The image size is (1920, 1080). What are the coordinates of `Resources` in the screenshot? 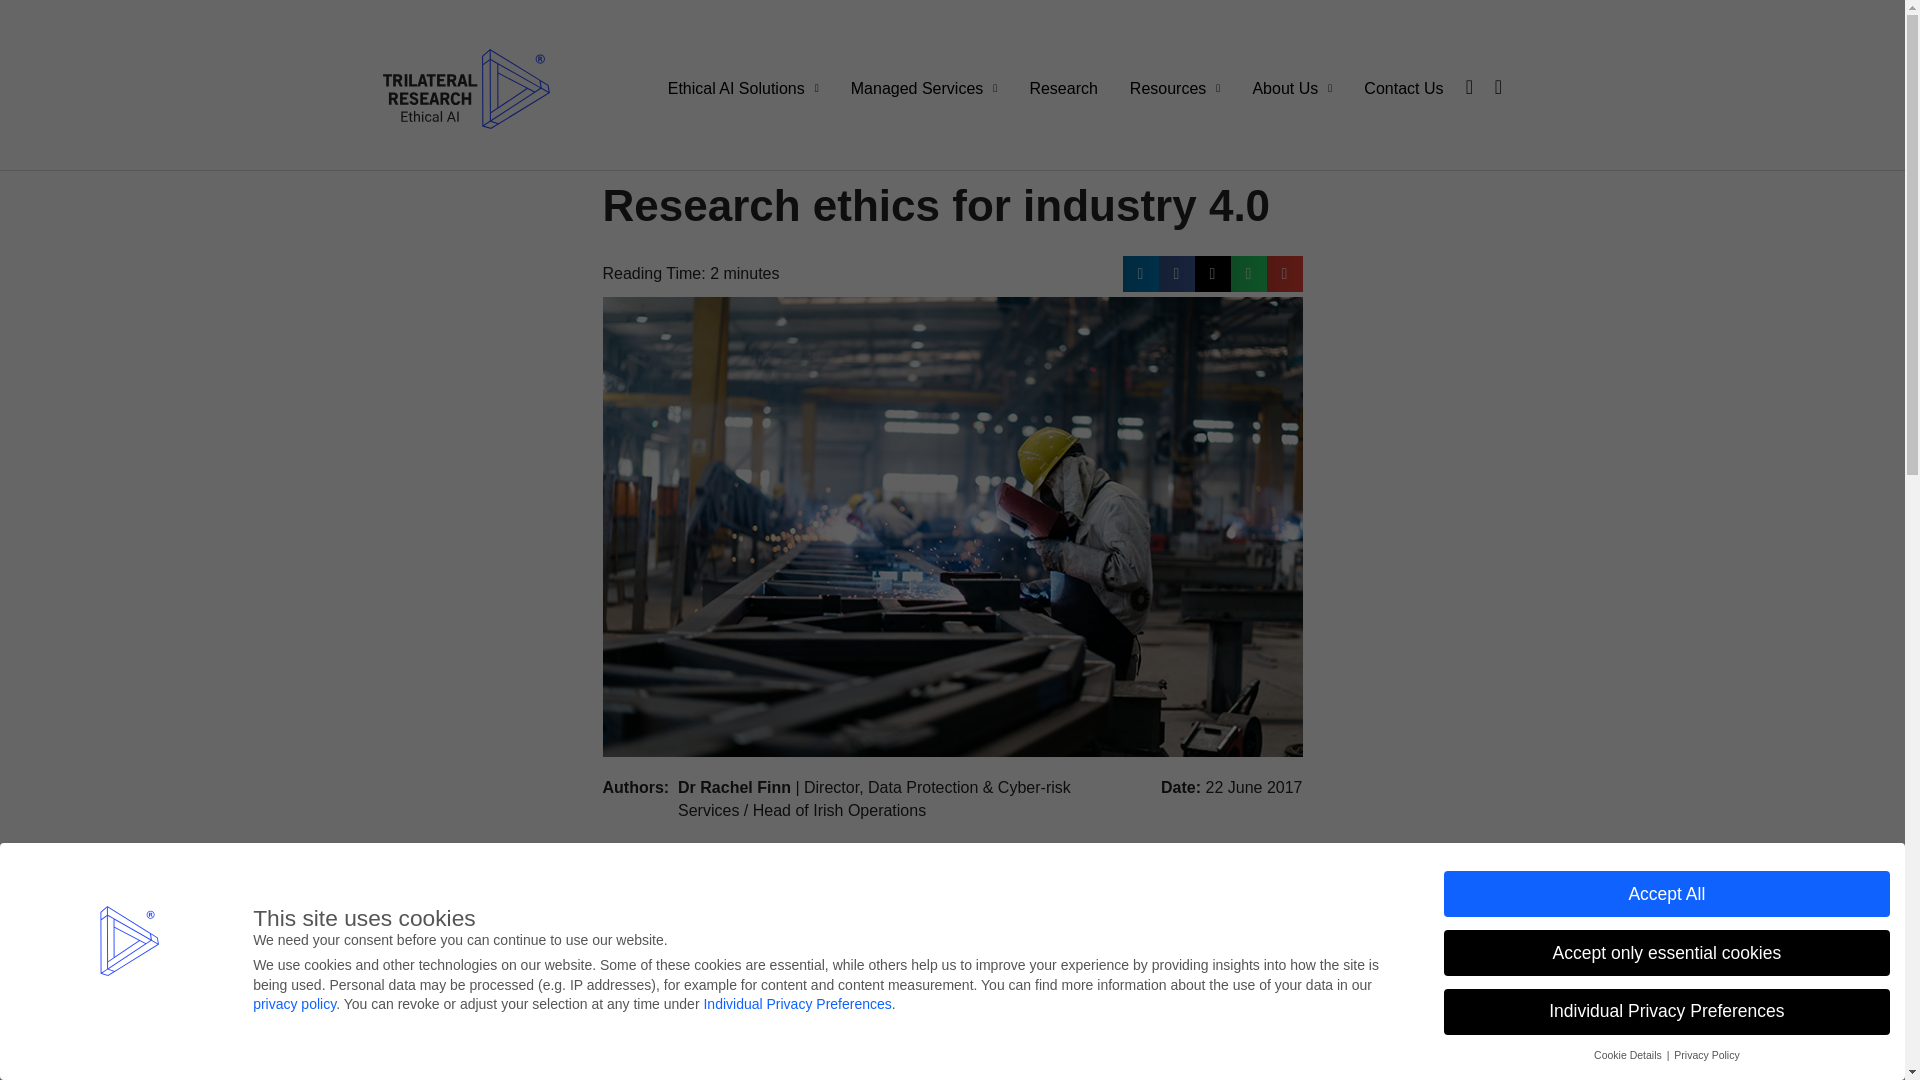 It's located at (1174, 88).